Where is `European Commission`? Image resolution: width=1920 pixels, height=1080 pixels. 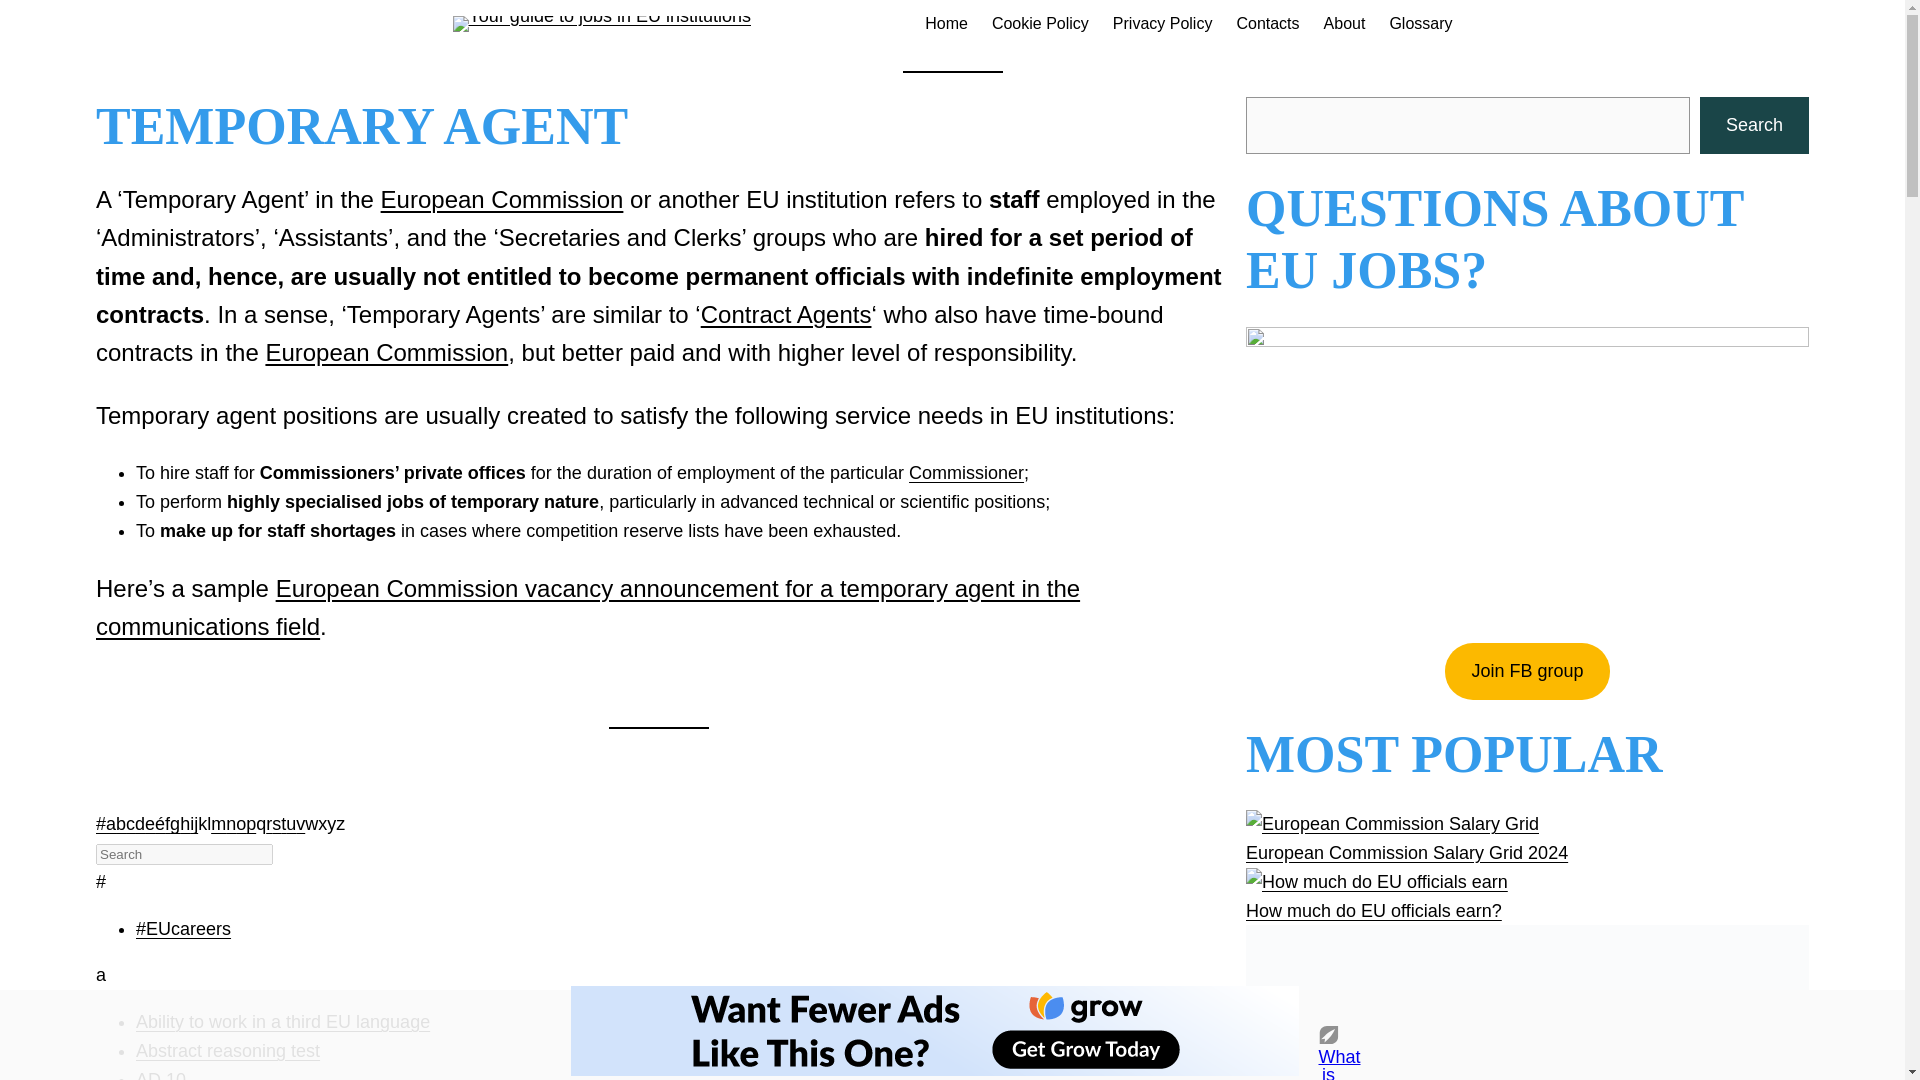
European Commission is located at coordinates (386, 352).